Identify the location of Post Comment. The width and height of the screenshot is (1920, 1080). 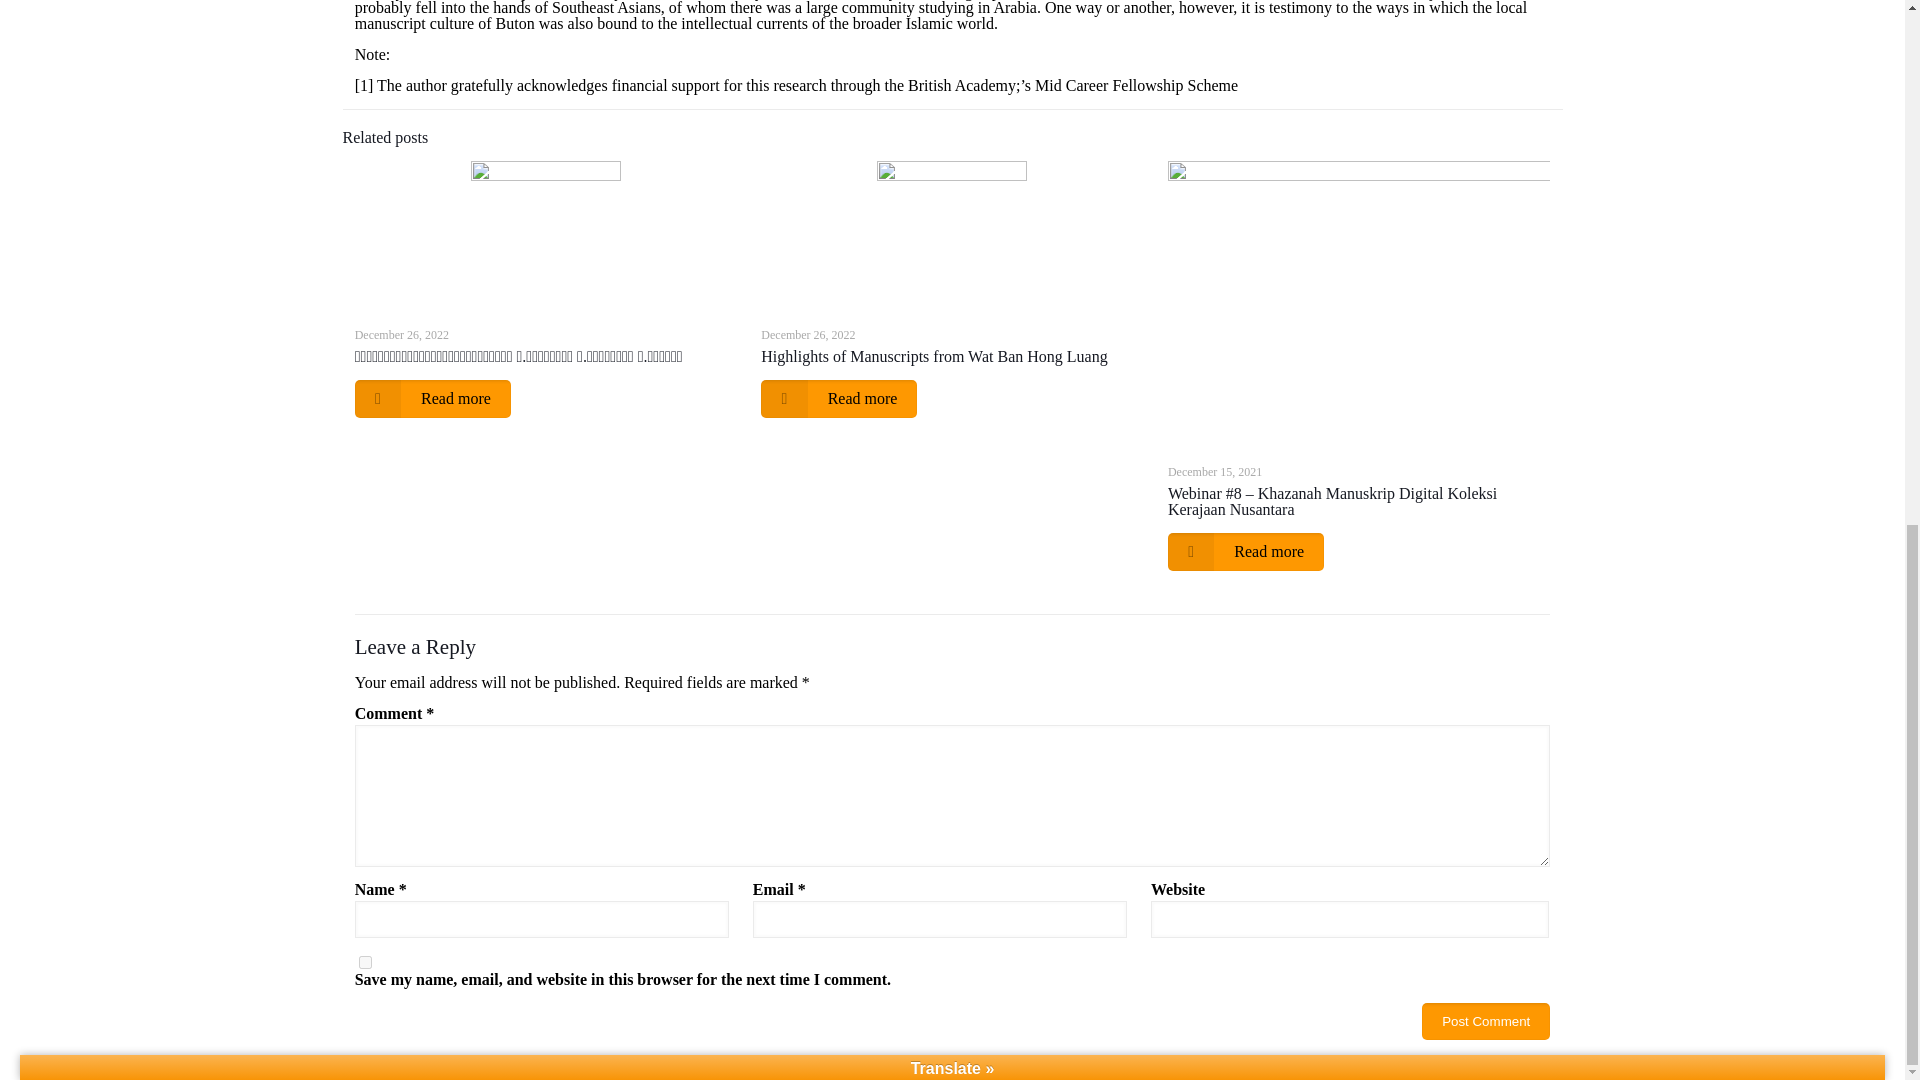
(1486, 1022).